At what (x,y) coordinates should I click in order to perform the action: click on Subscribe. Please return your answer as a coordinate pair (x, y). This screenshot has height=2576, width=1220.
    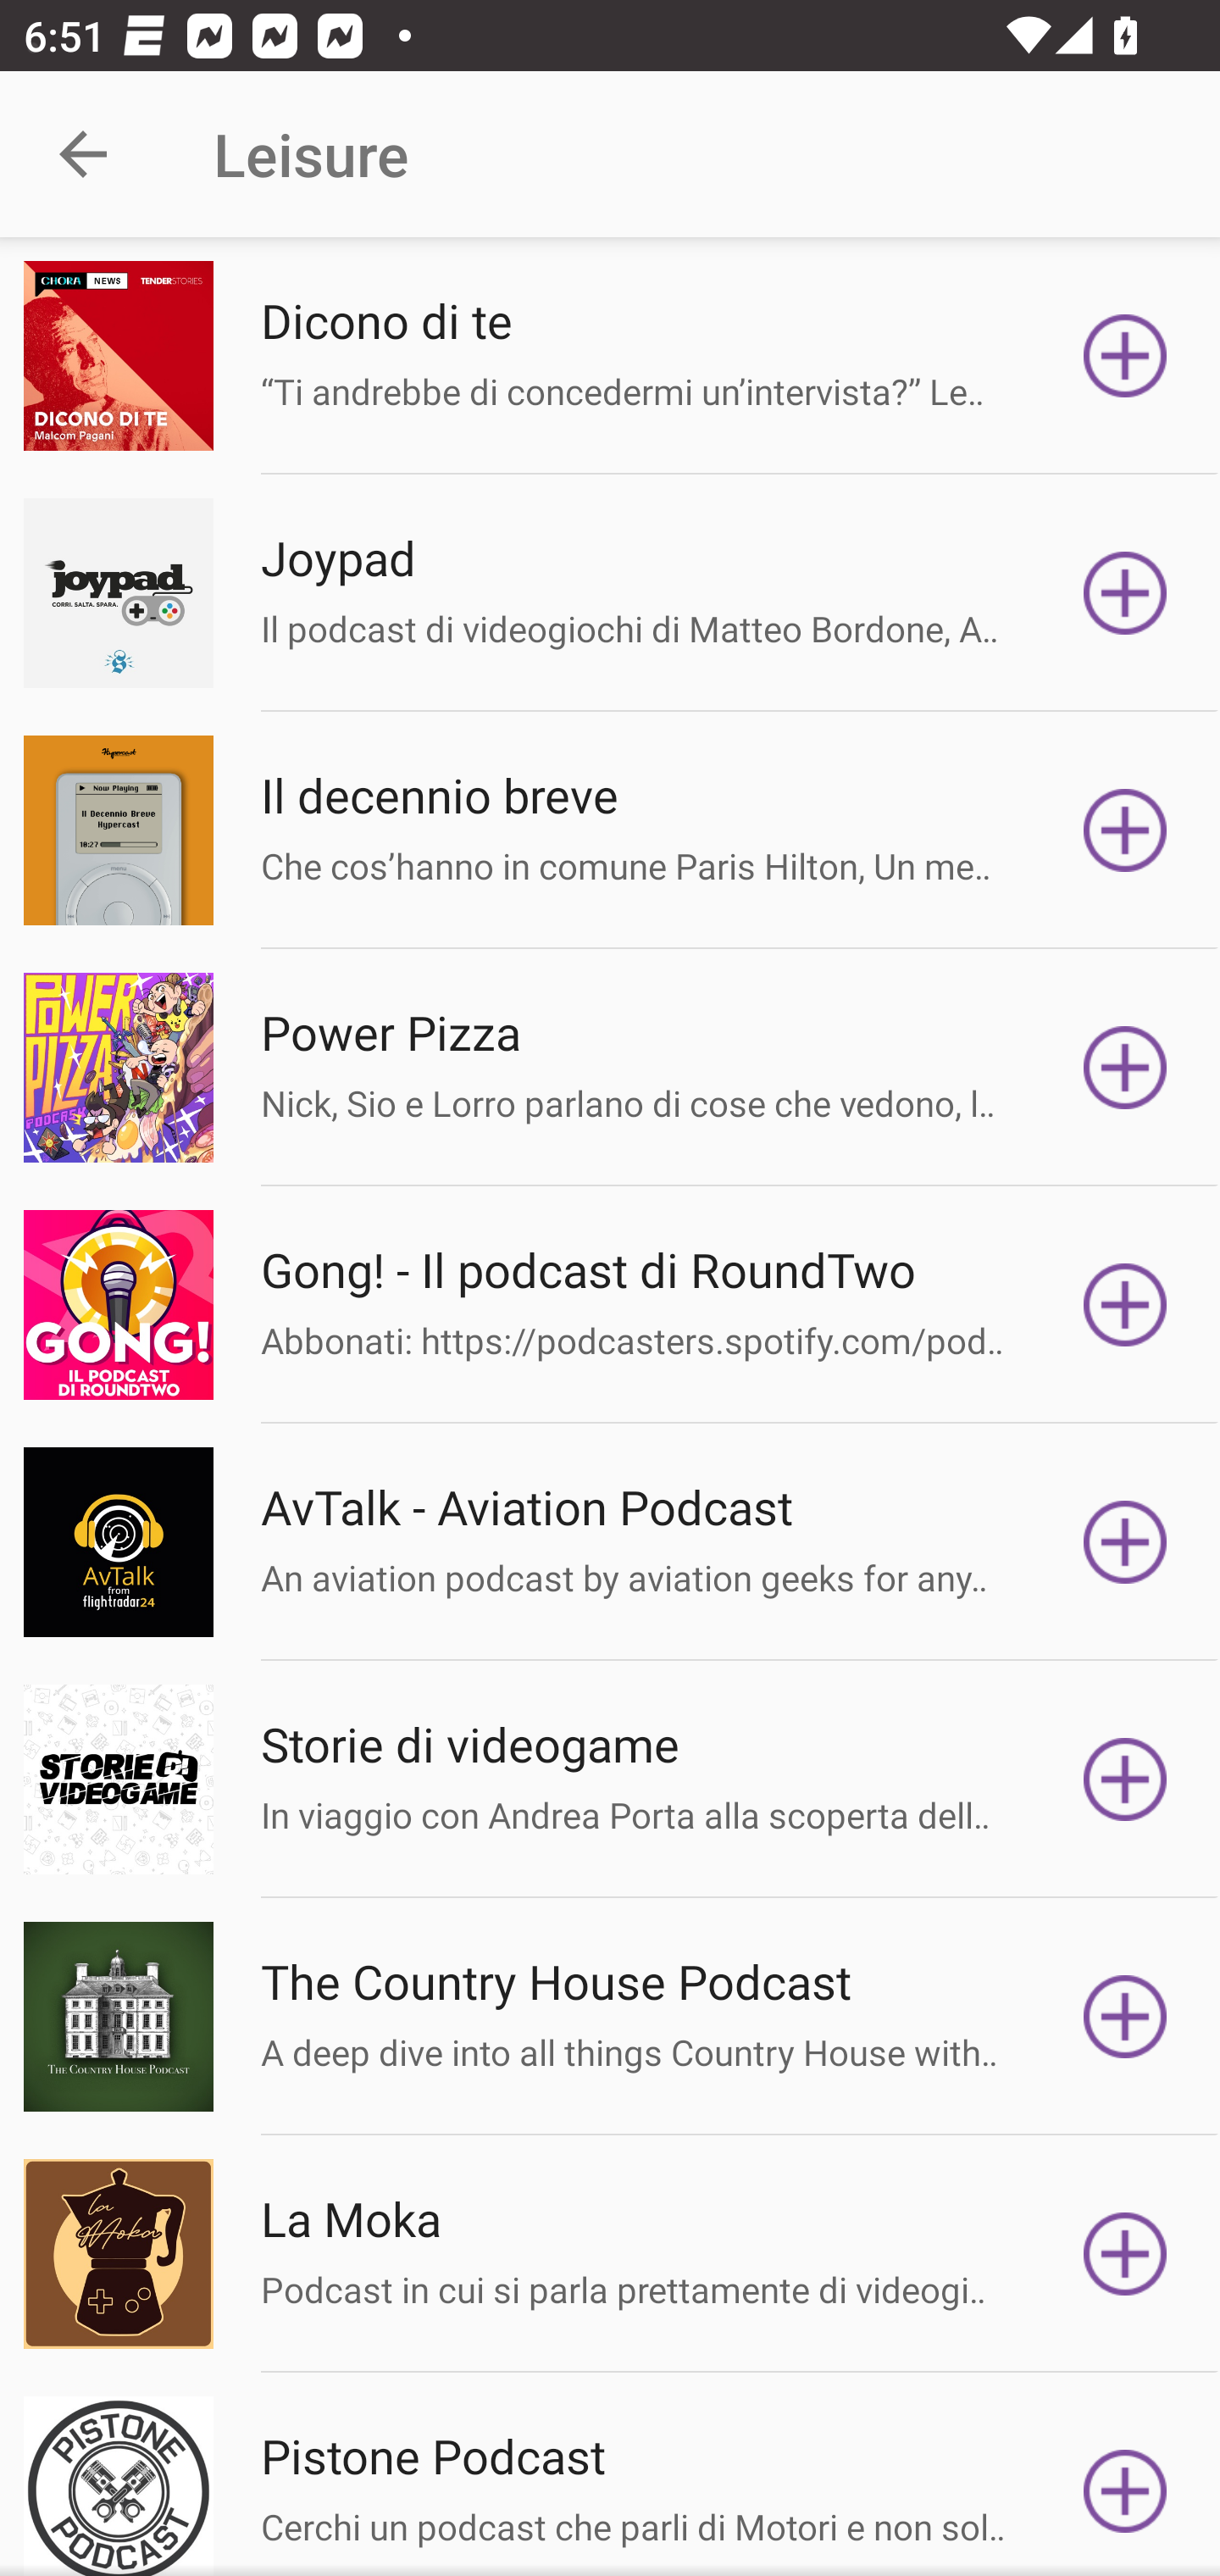
    Looking at the image, I should click on (1125, 591).